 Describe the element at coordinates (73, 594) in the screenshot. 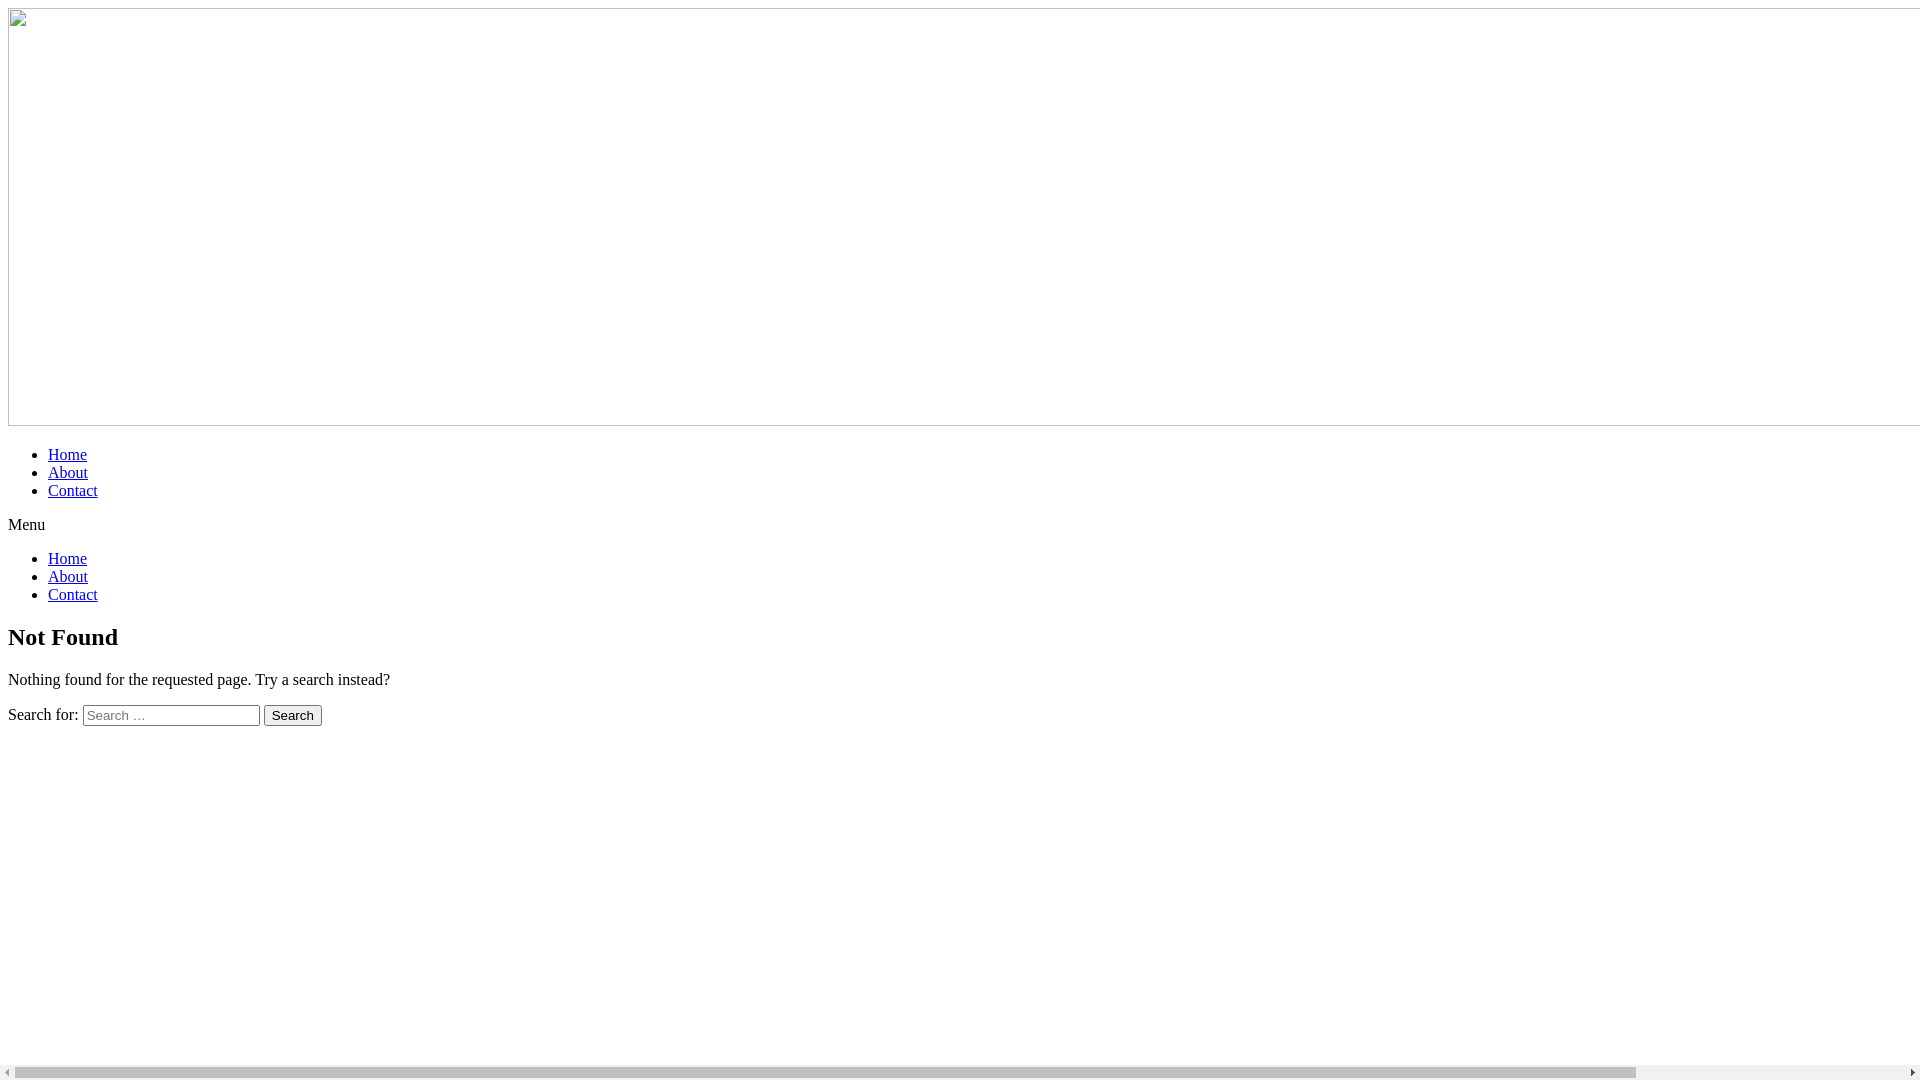

I see `Contact` at that location.